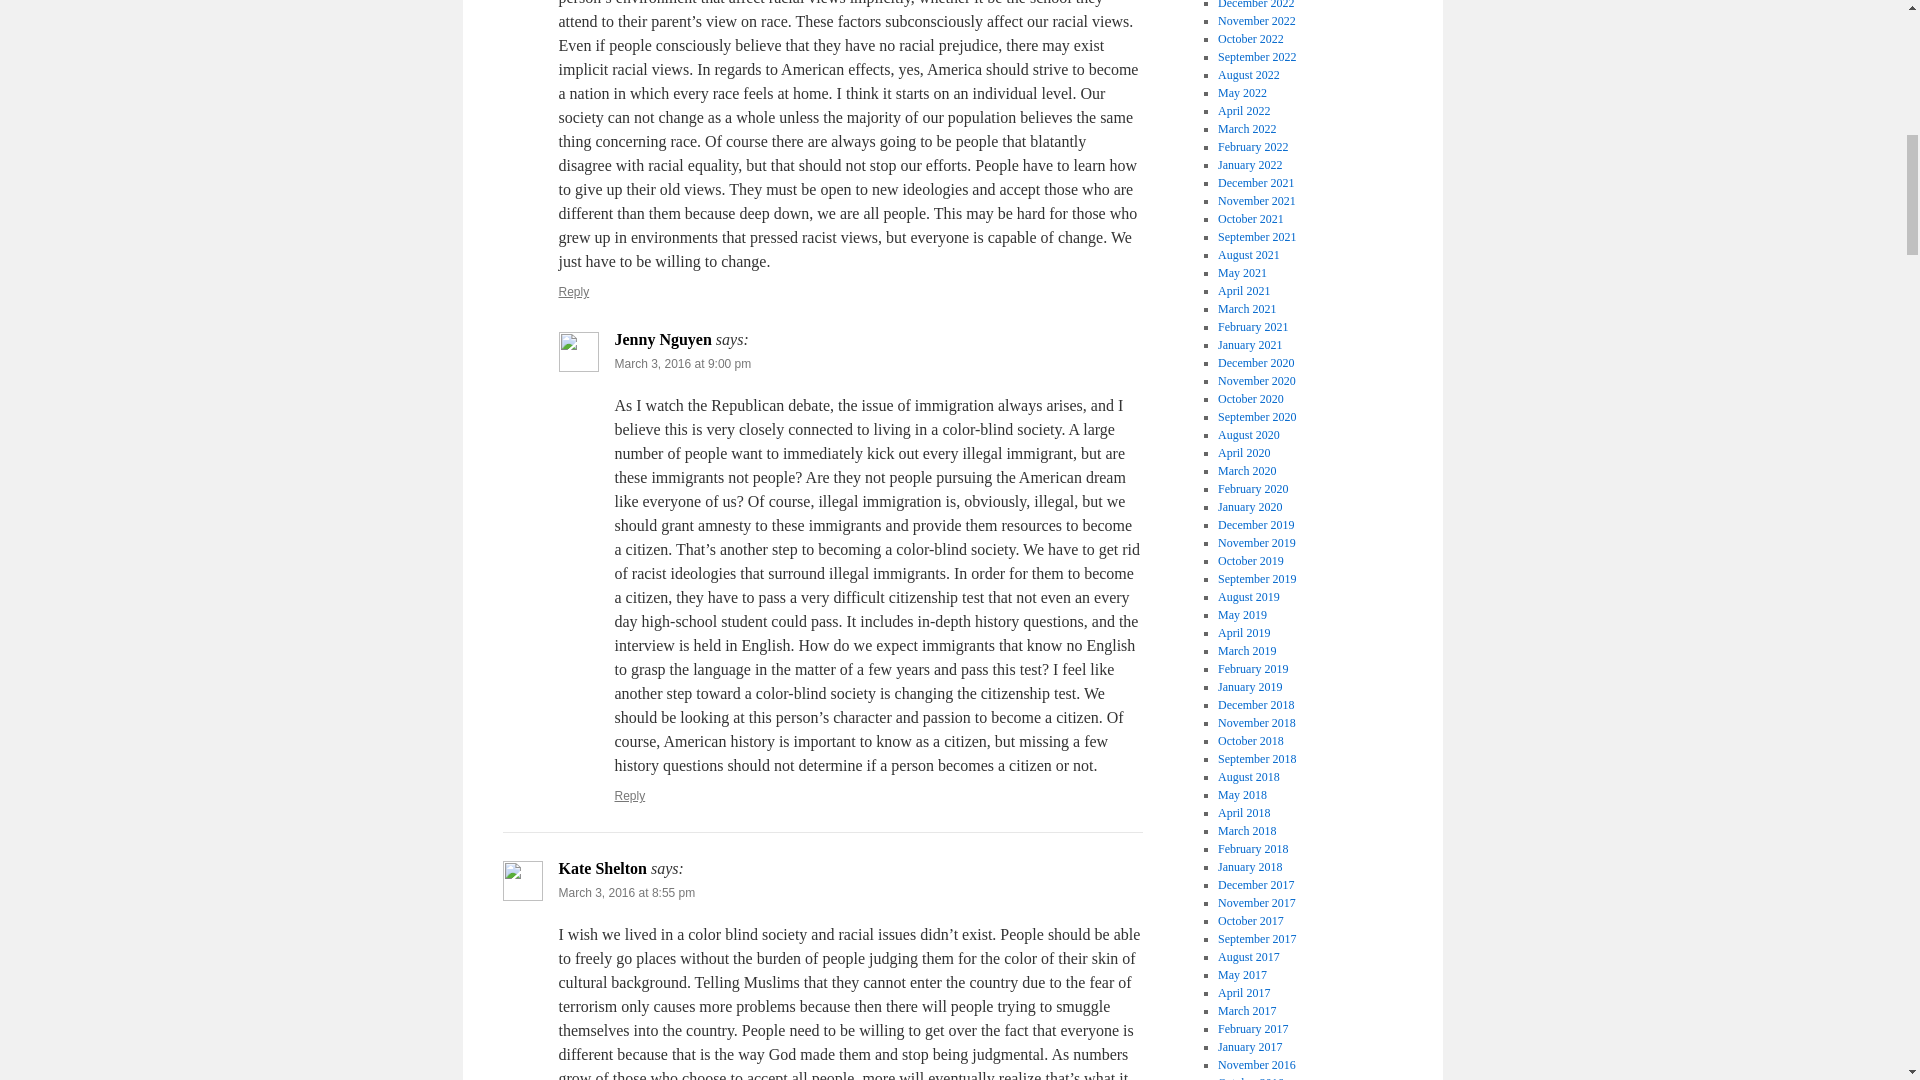  Describe the element at coordinates (682, 364) in the screenshot. I see `March 3, 2016 at 9:00 pm` at that location.